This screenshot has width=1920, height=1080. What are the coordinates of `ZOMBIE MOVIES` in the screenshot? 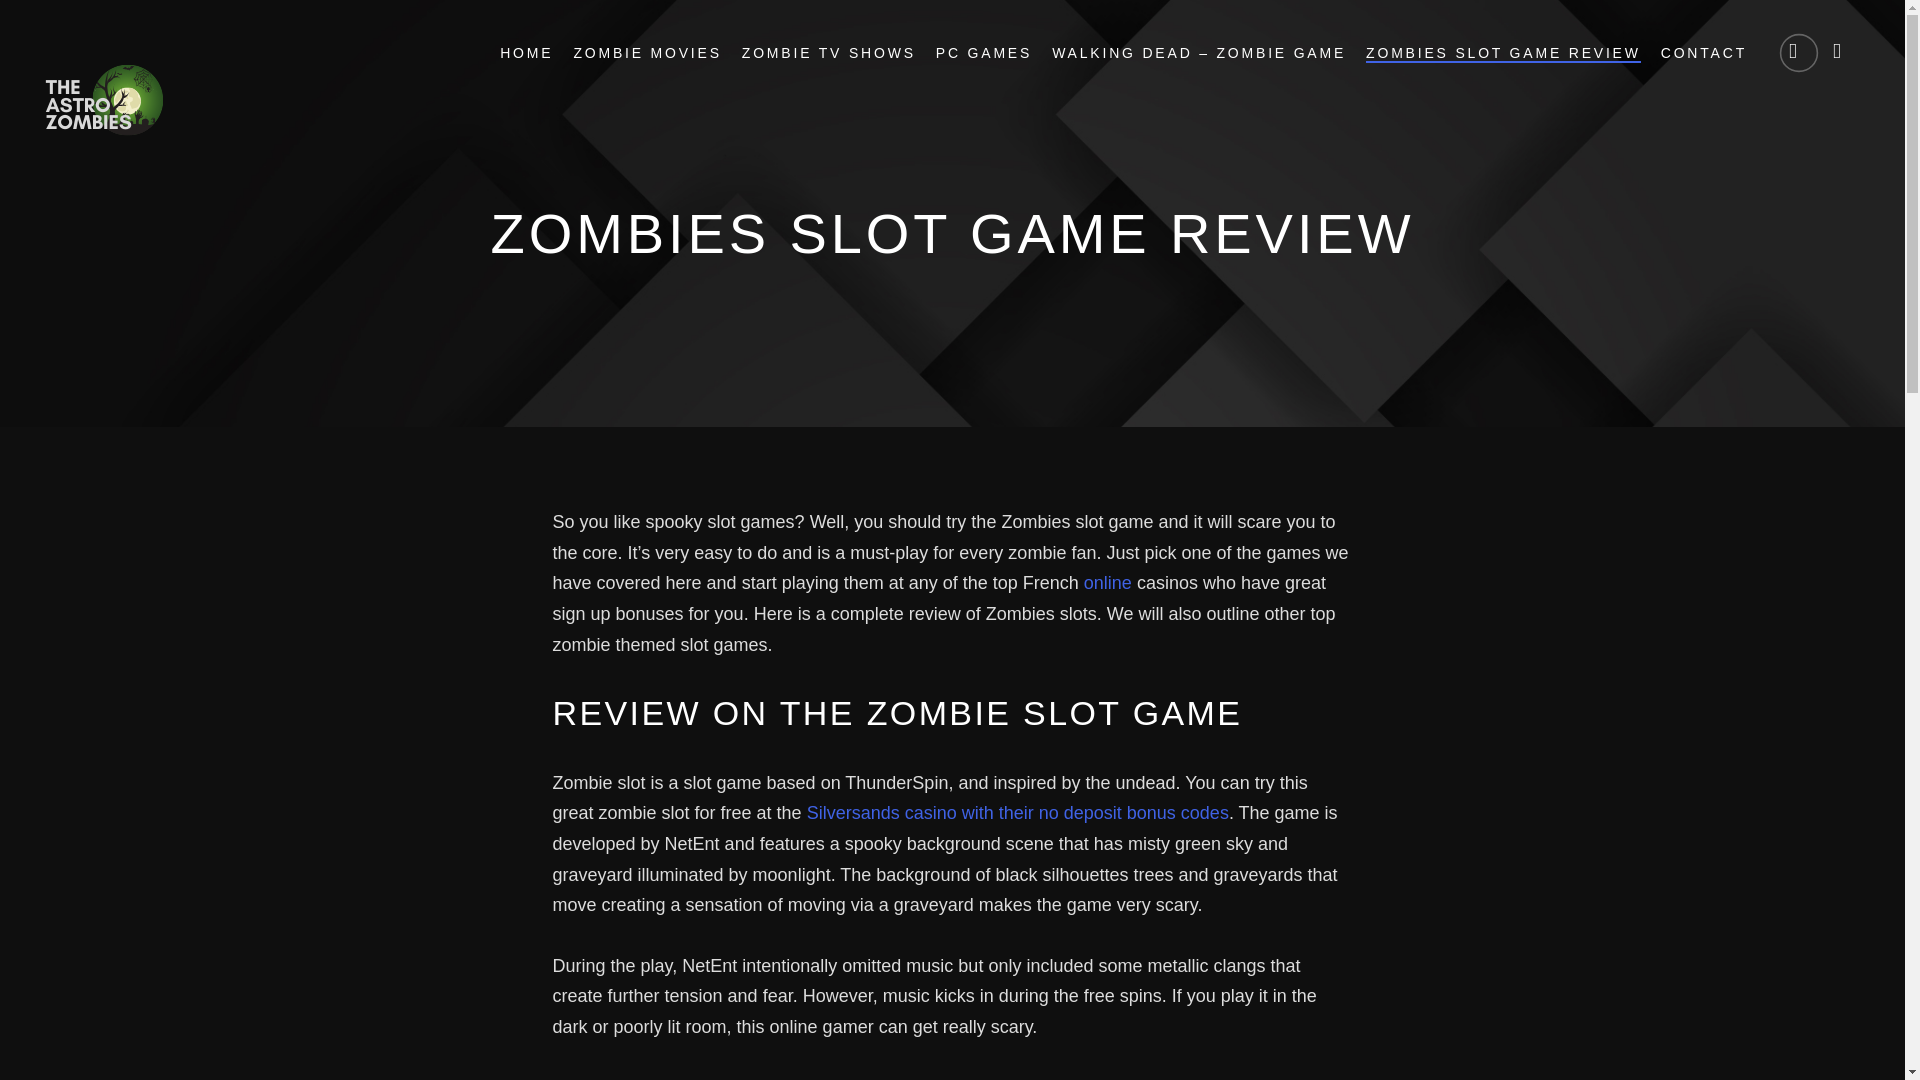 It's located at (646, 54).